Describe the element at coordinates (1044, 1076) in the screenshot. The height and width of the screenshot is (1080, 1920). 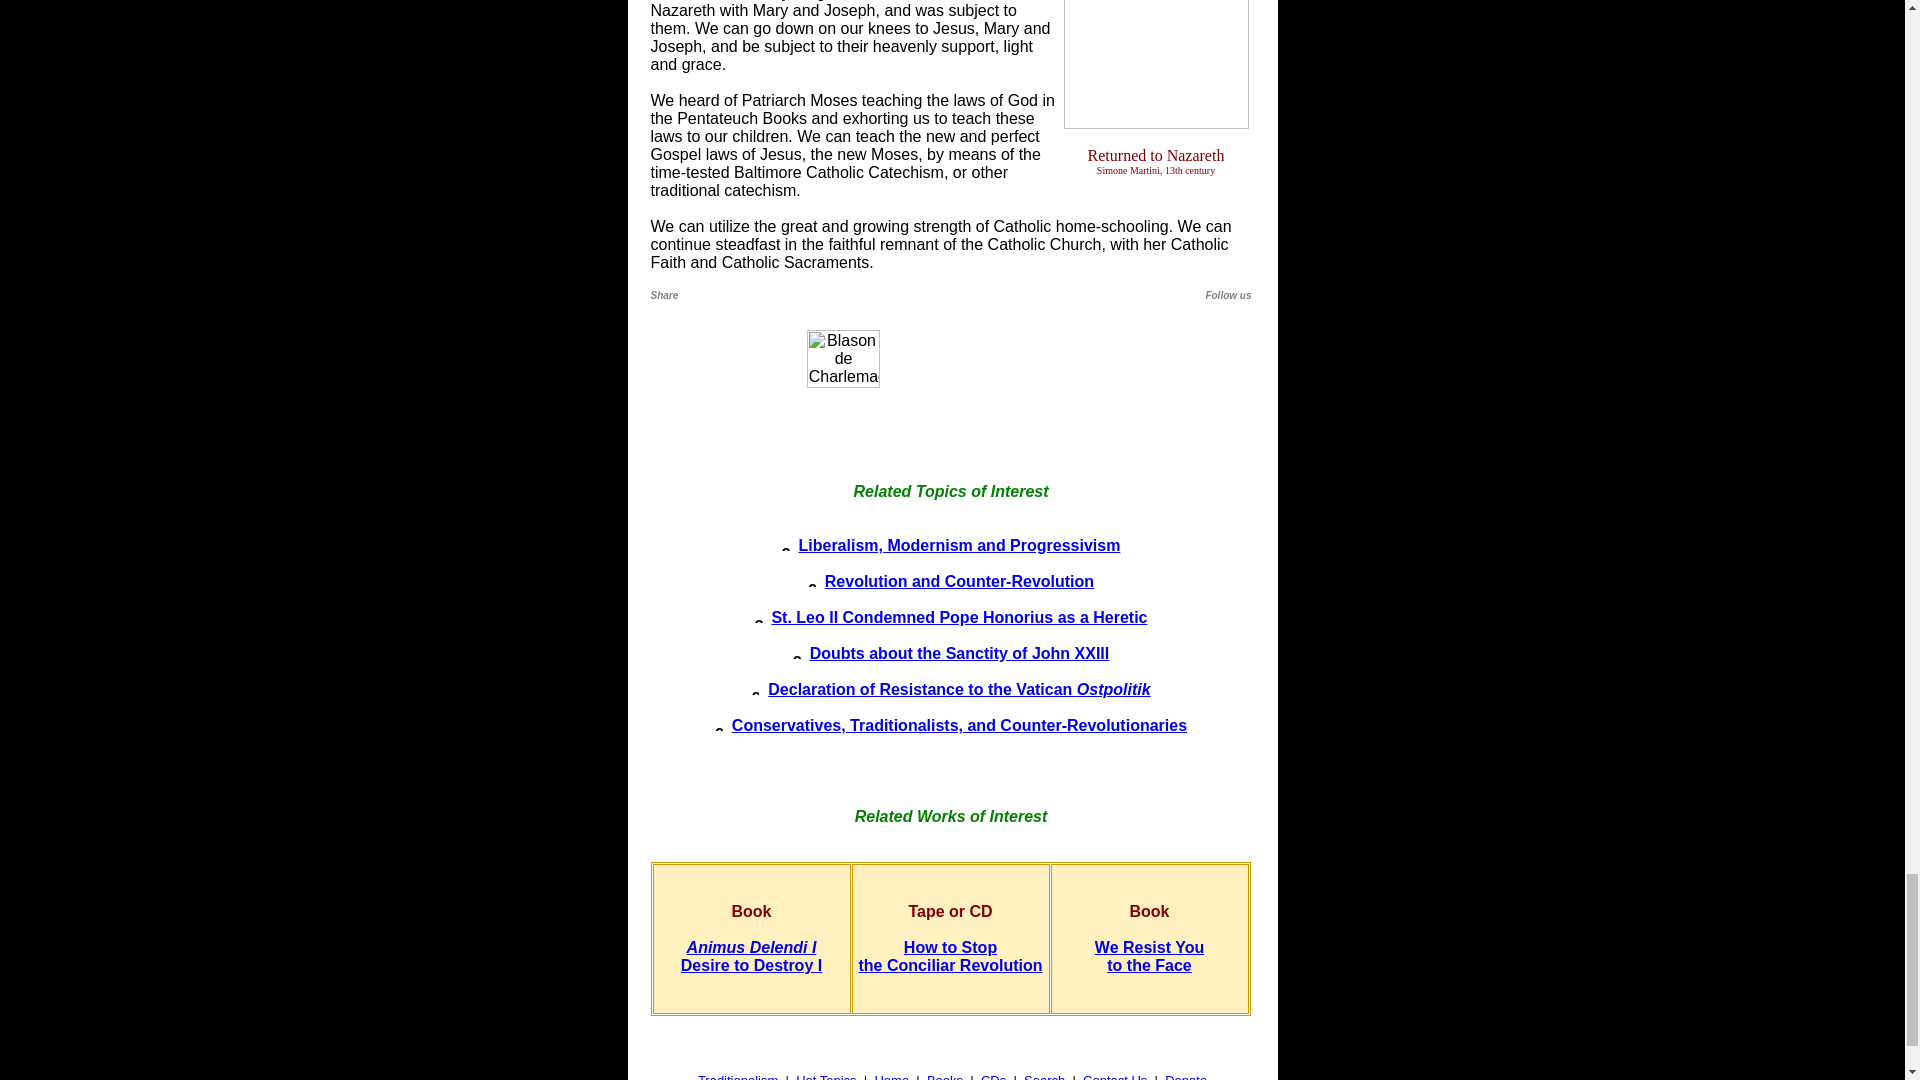
I see `Home` at that location.